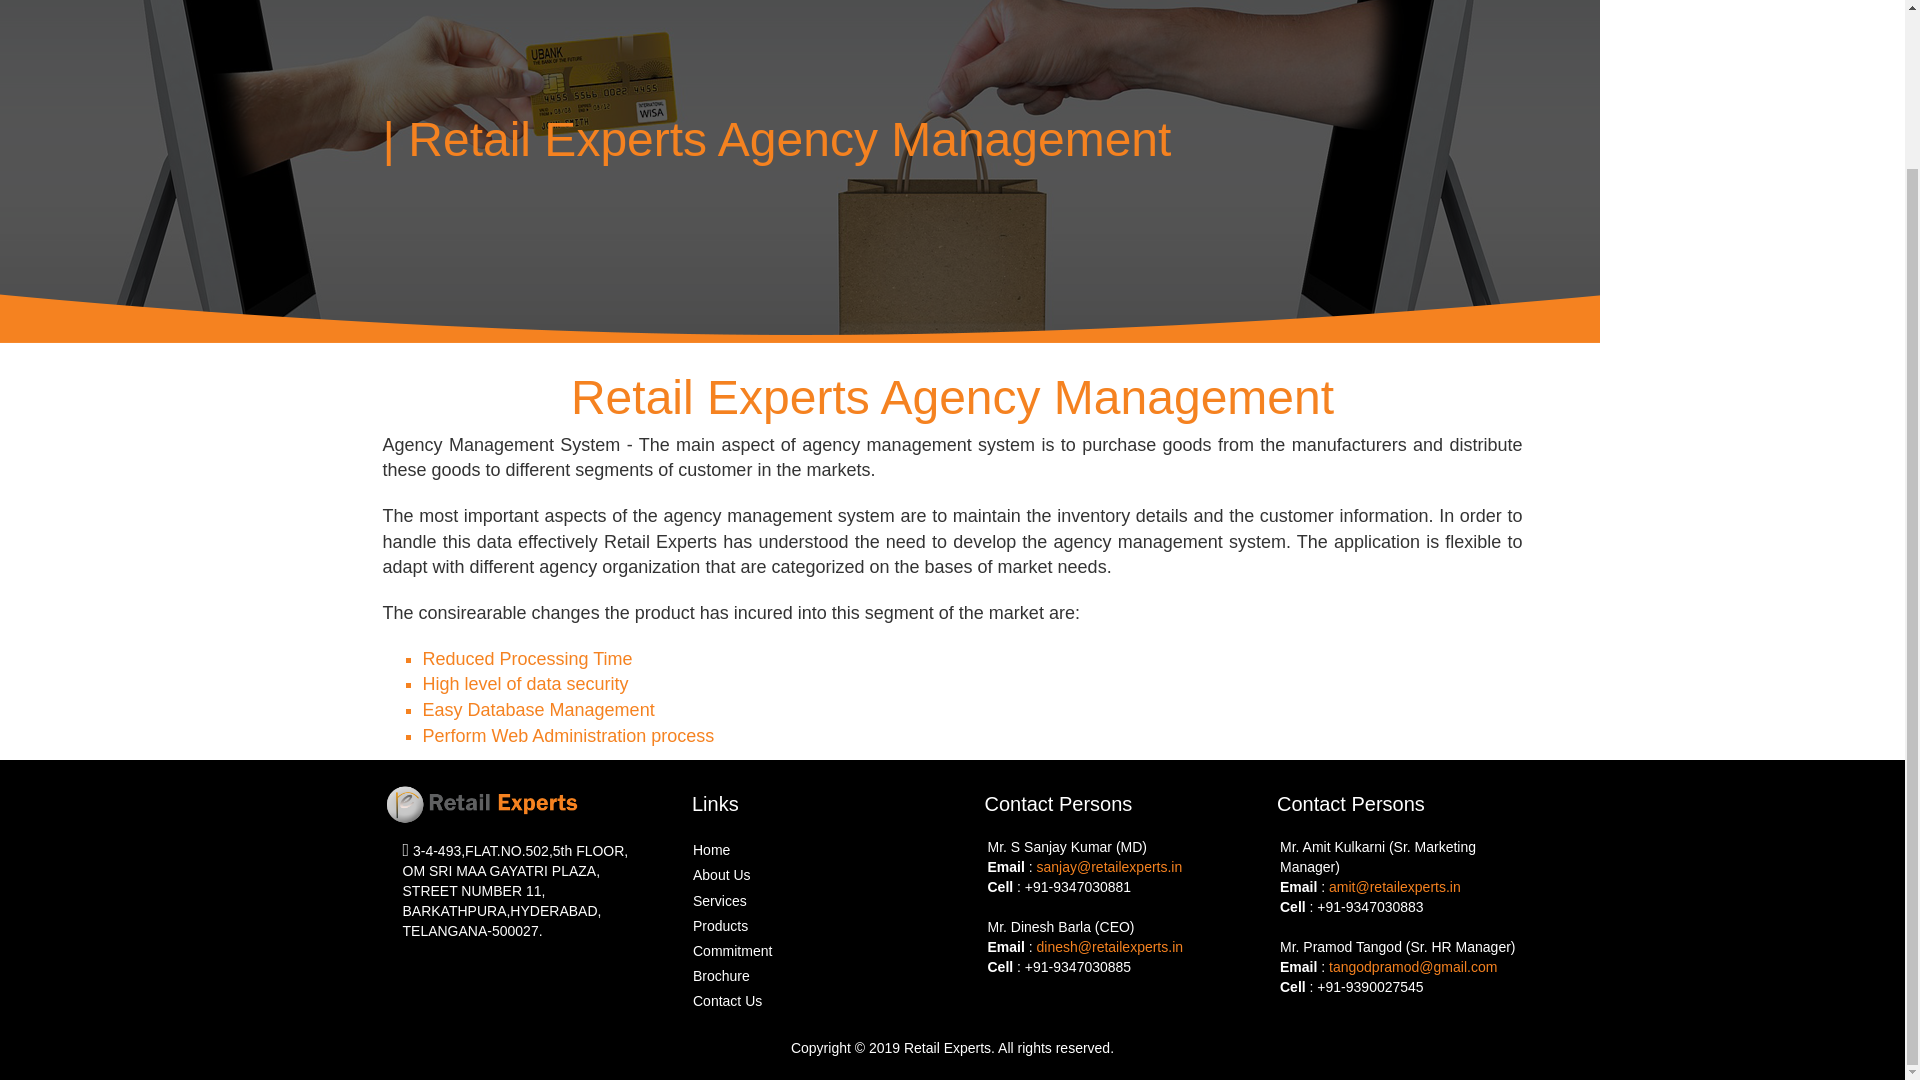  Describe the element at coordinates (732, 950) in the screenshot. I see `Commitment` at that location.